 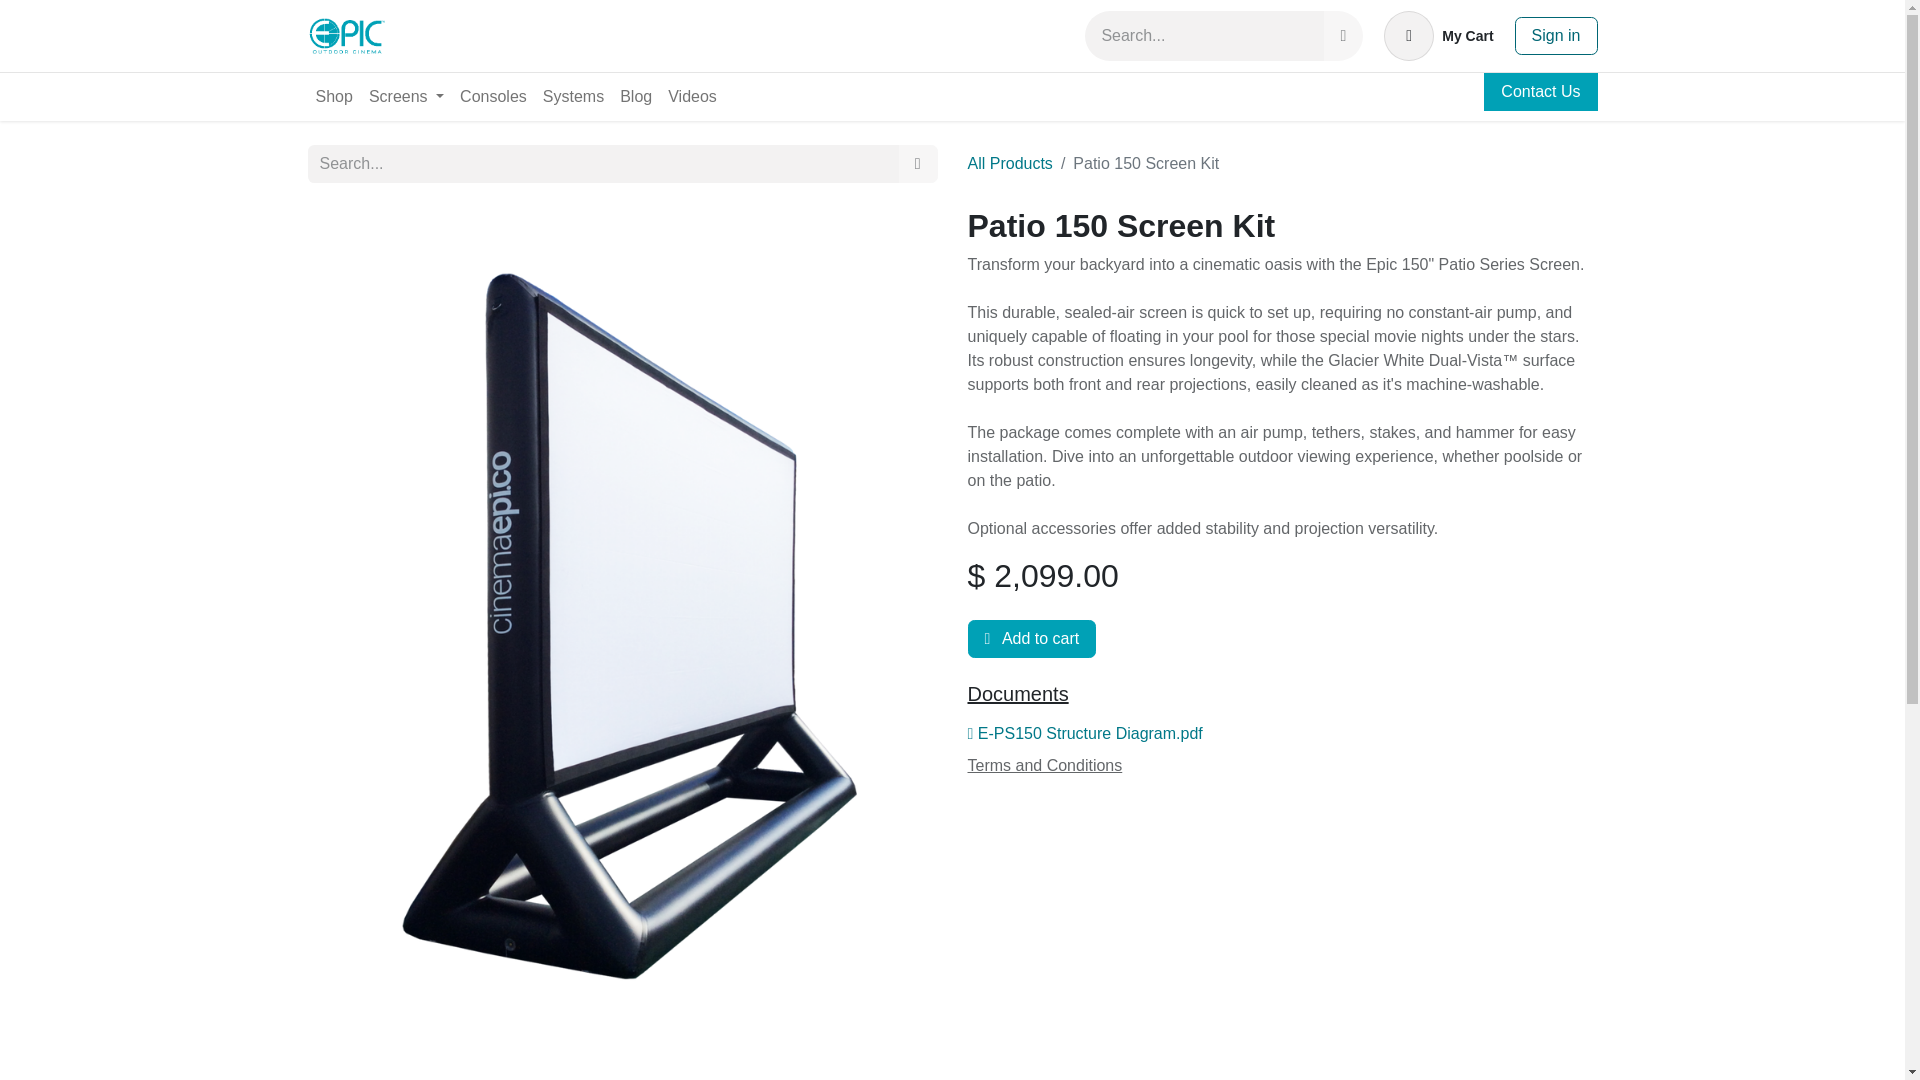 I want to click on My Cart, so click(x=952, y=36).